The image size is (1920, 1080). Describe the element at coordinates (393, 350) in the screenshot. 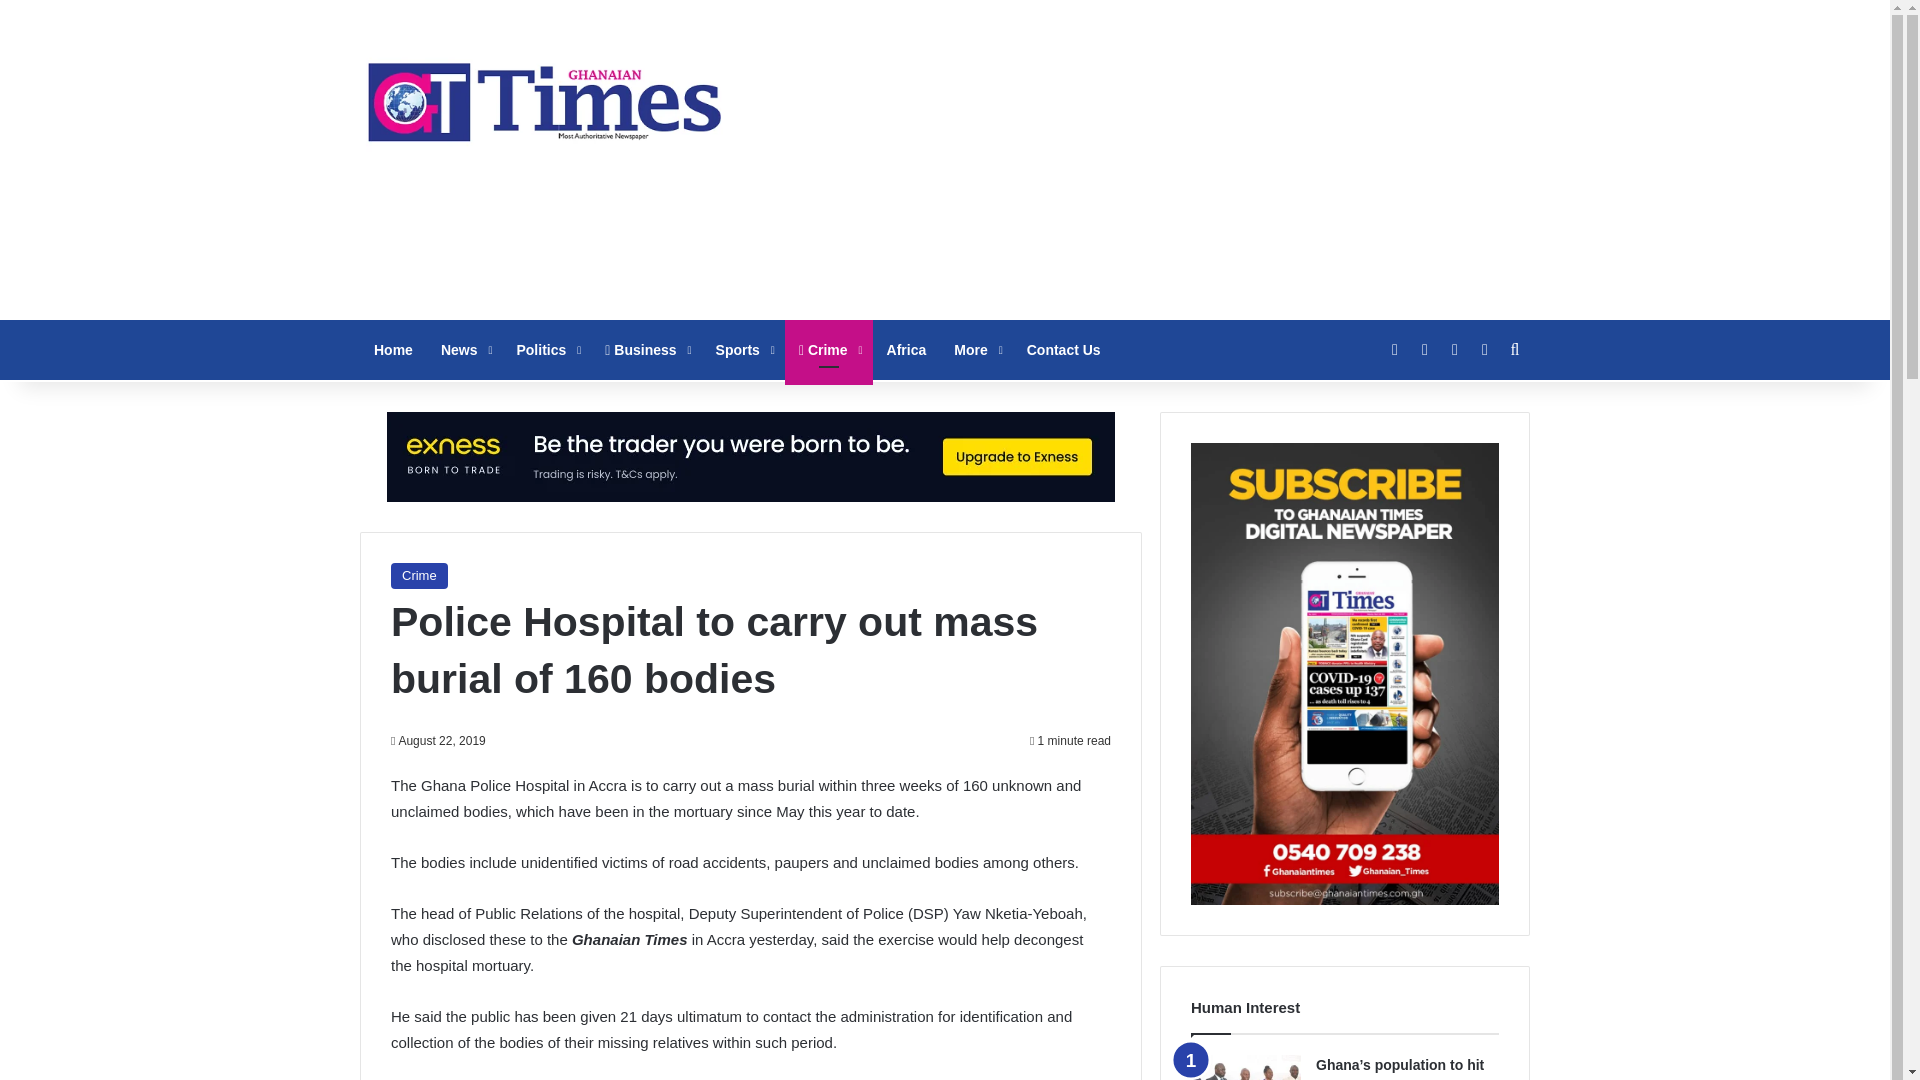

I see `Home` at that location.